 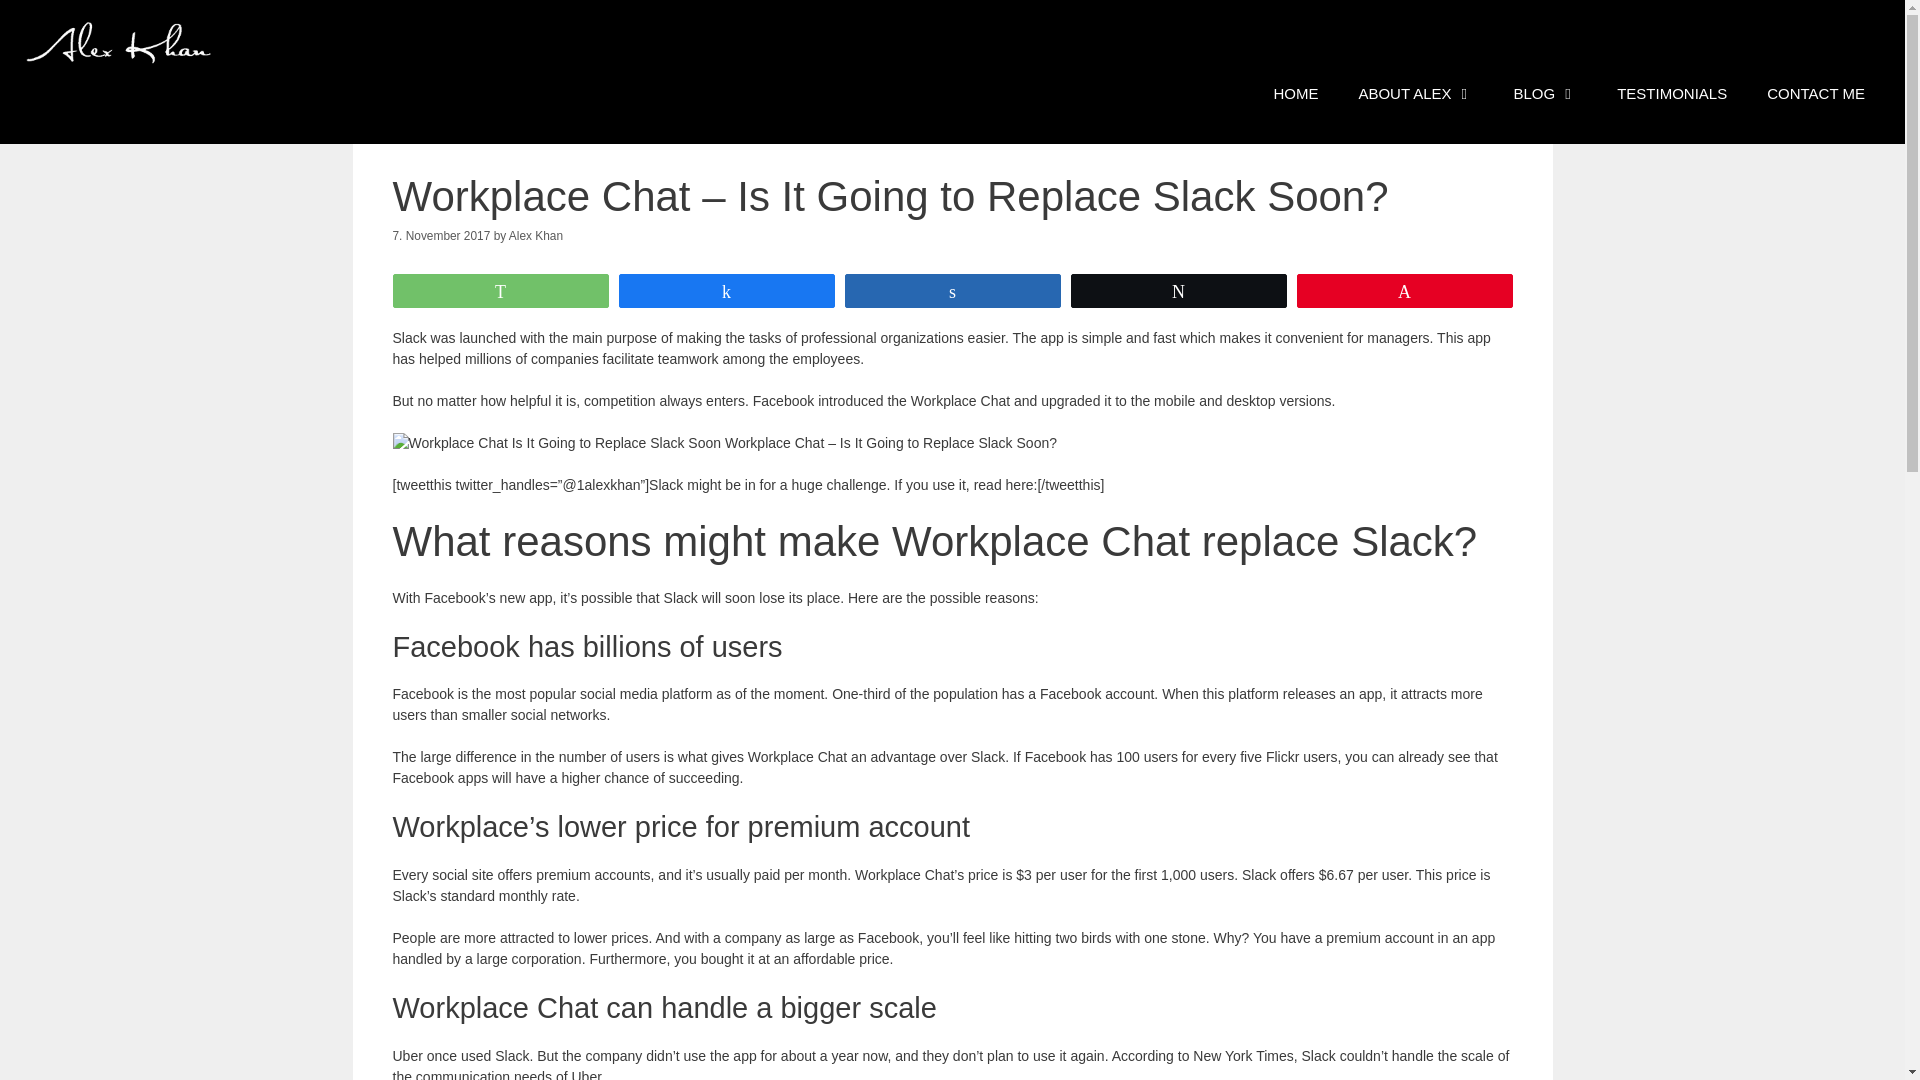 I want to click on Alex Khan, so click(x=535, y=236).